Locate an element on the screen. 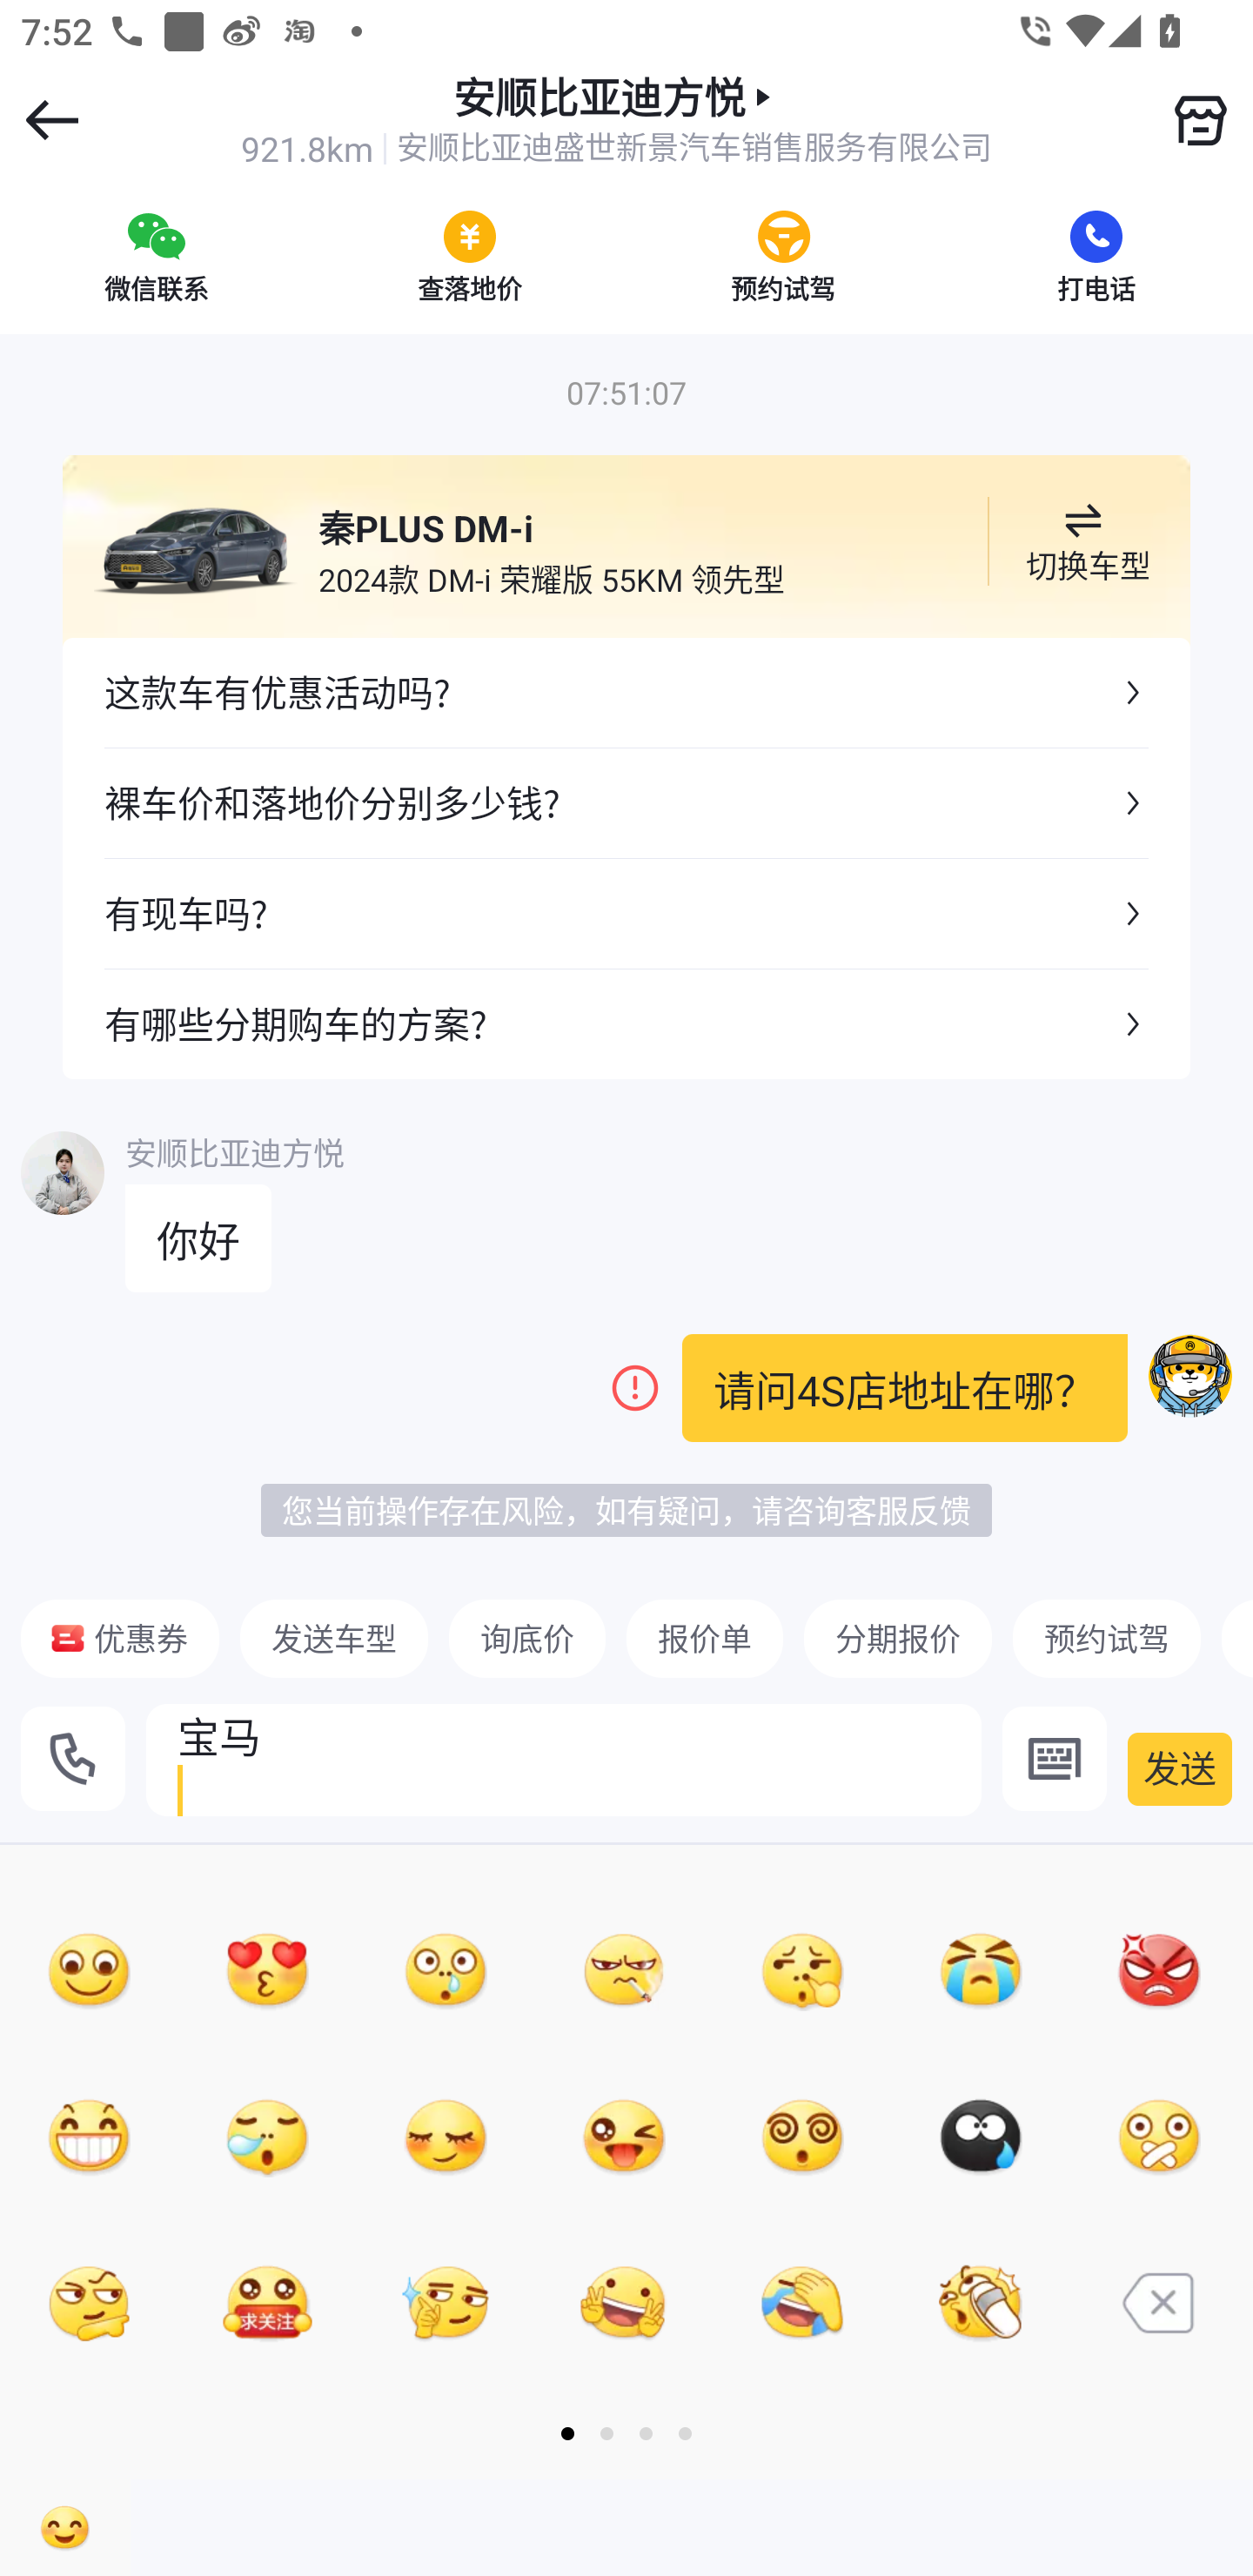  微信联系 is located at coordinates (157, 256).